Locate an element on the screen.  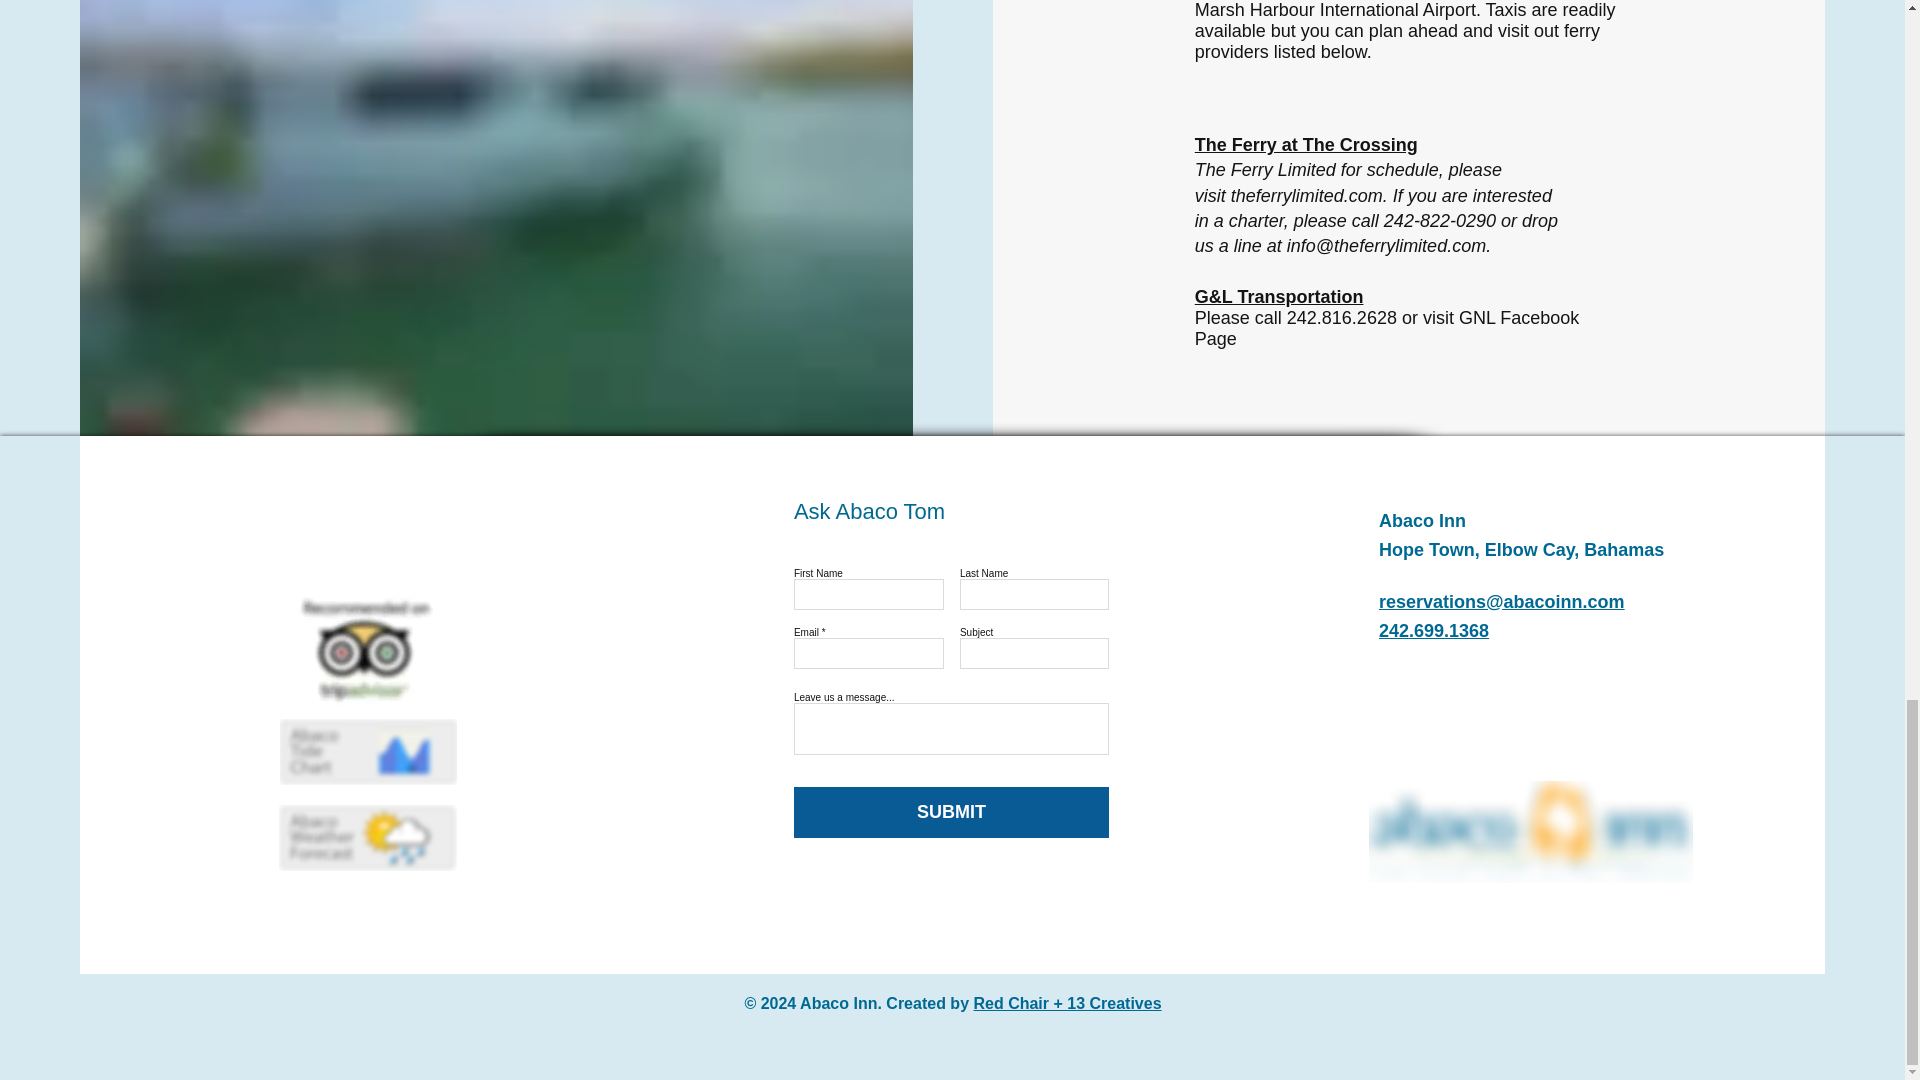
GNL Facebook Page is located at coordinates (1387, 328).